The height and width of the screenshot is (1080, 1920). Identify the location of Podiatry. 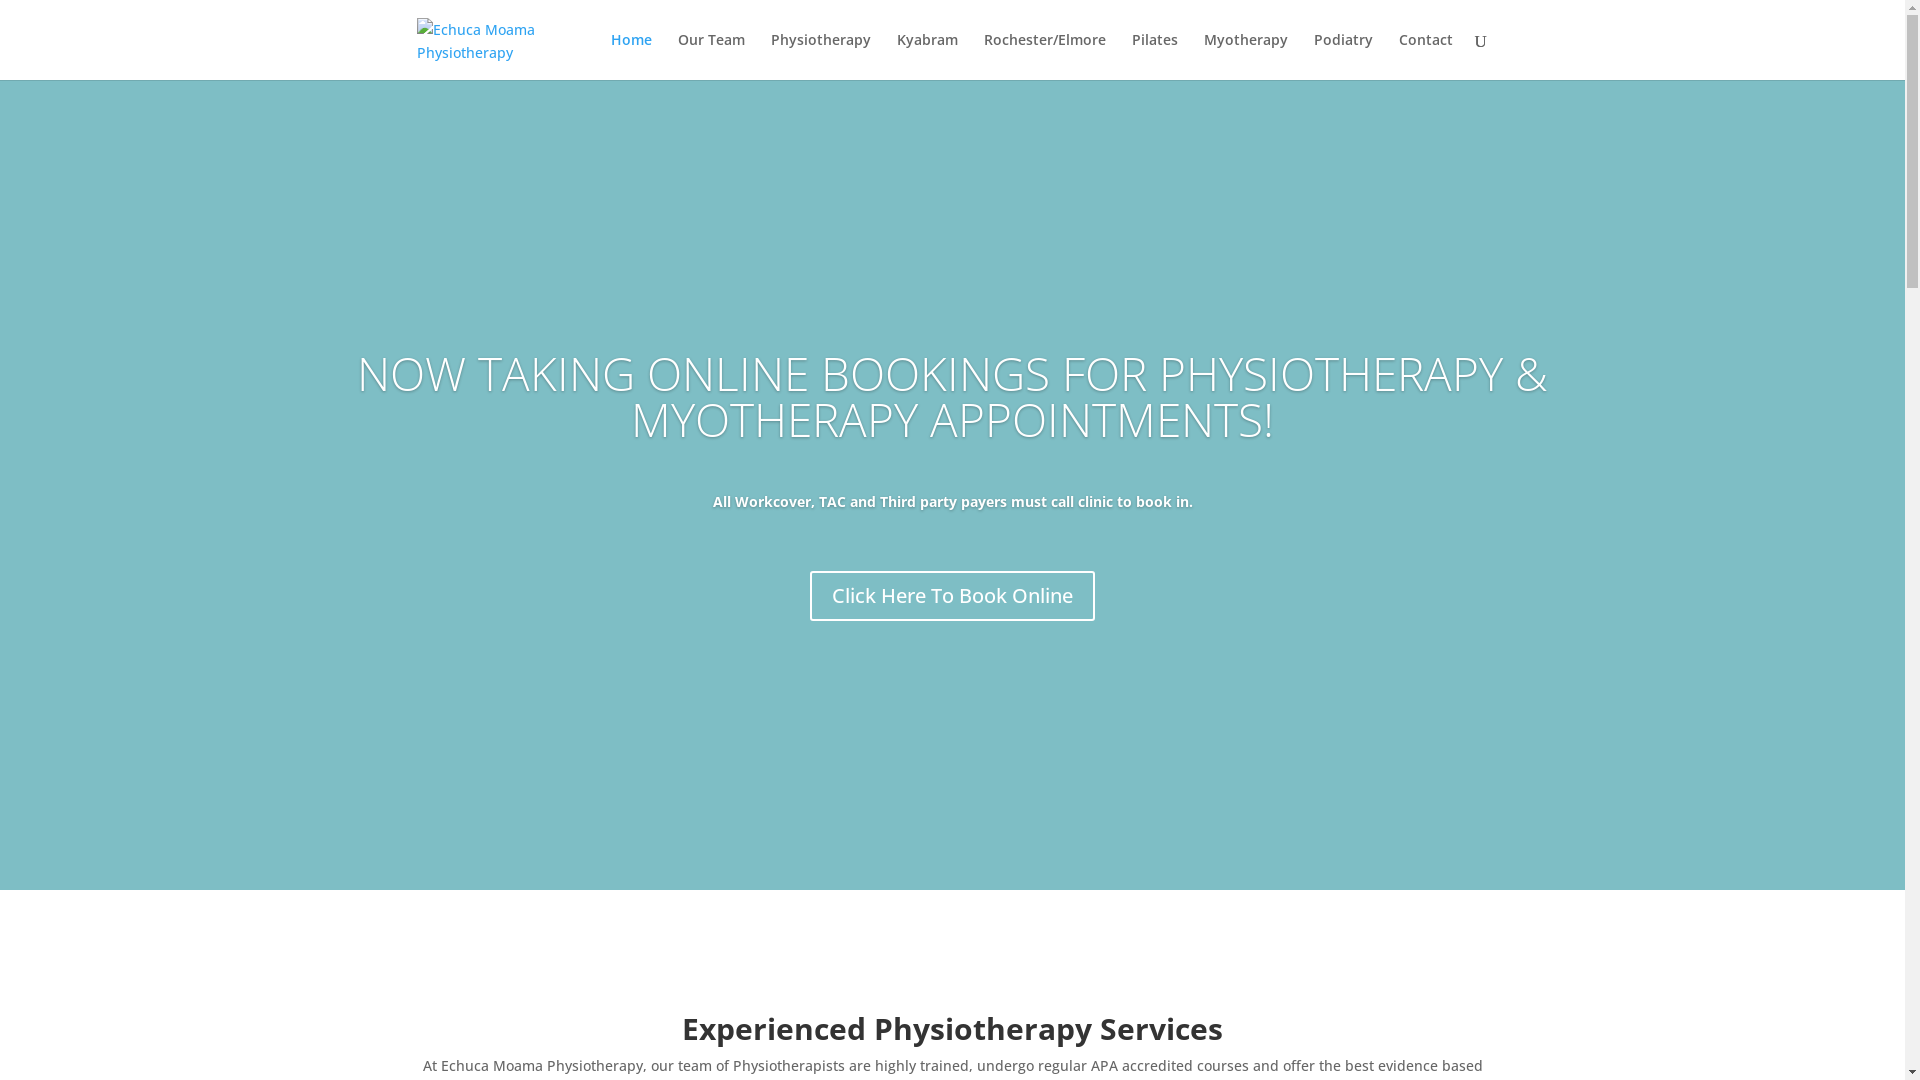
(1344, 56).